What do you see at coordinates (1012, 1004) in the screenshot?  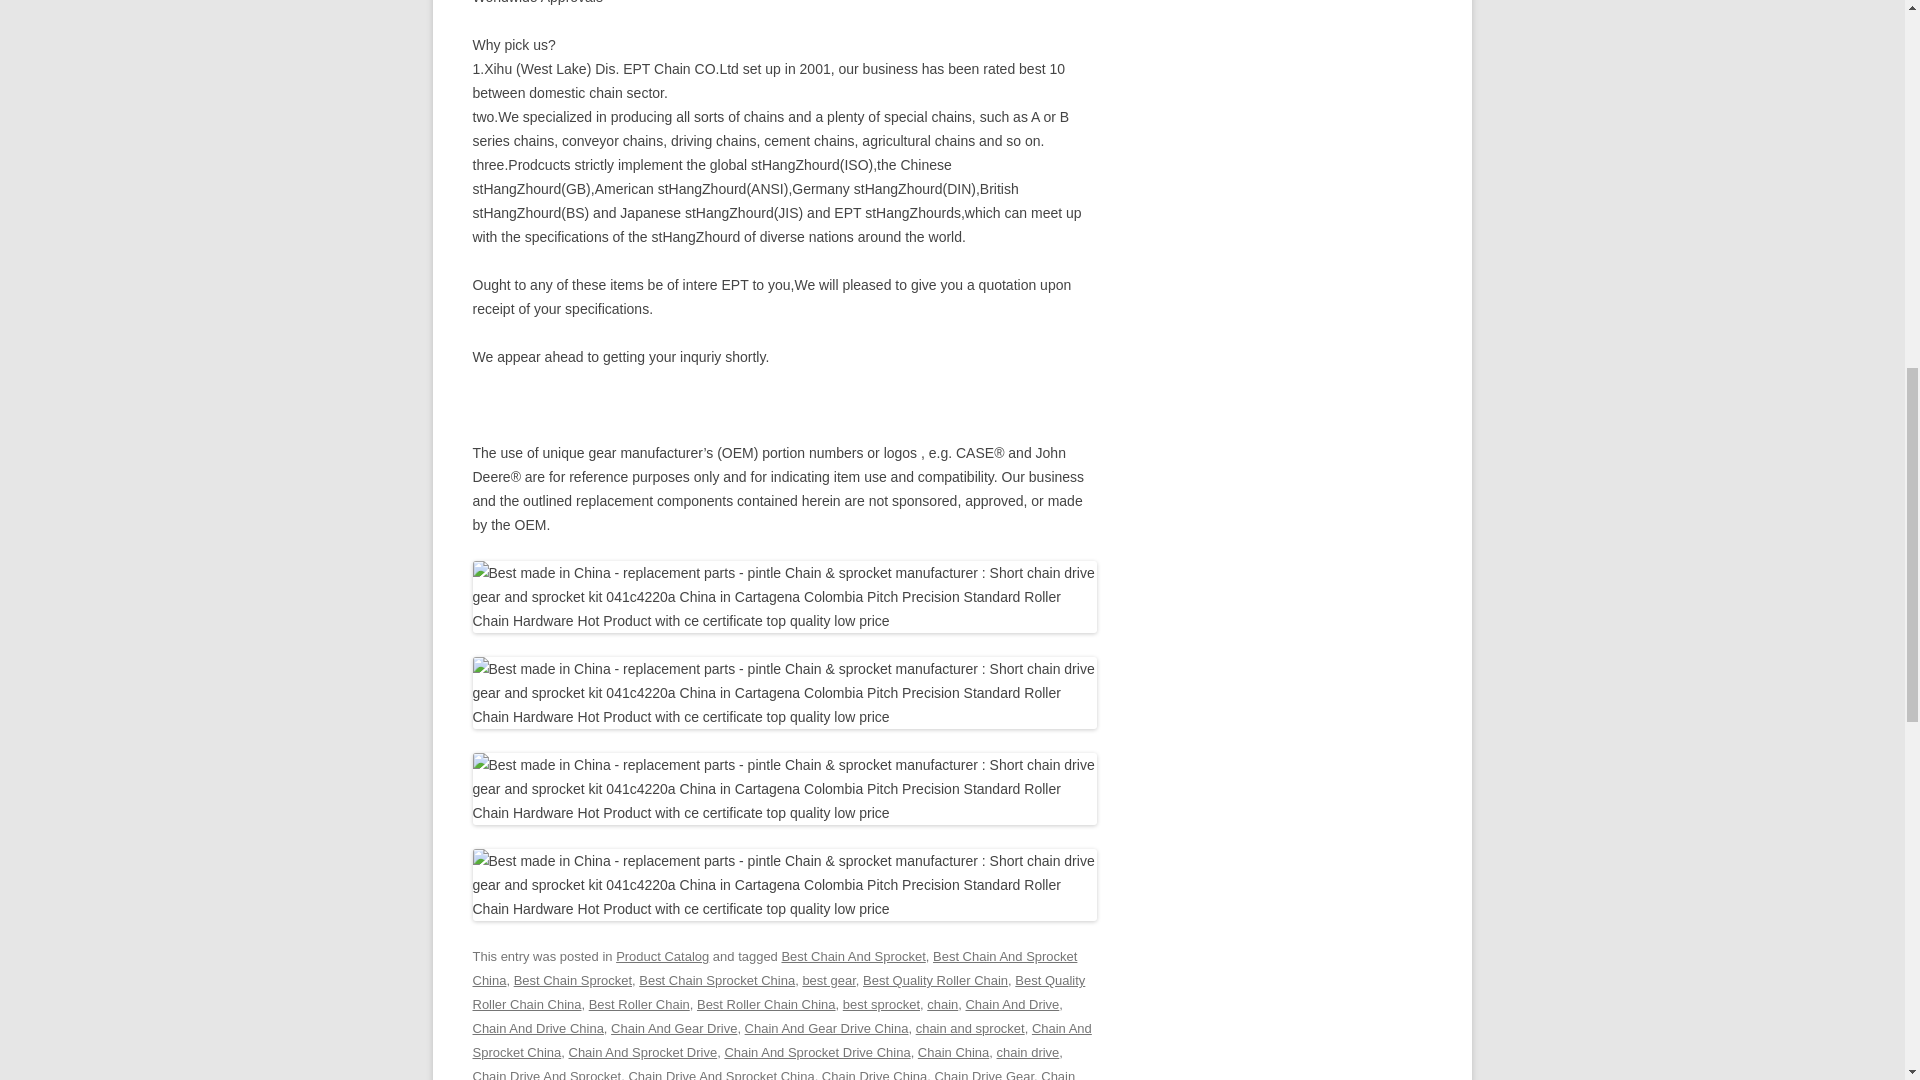 I see `Chain And Drive` at bounding box center [1012, 1004].